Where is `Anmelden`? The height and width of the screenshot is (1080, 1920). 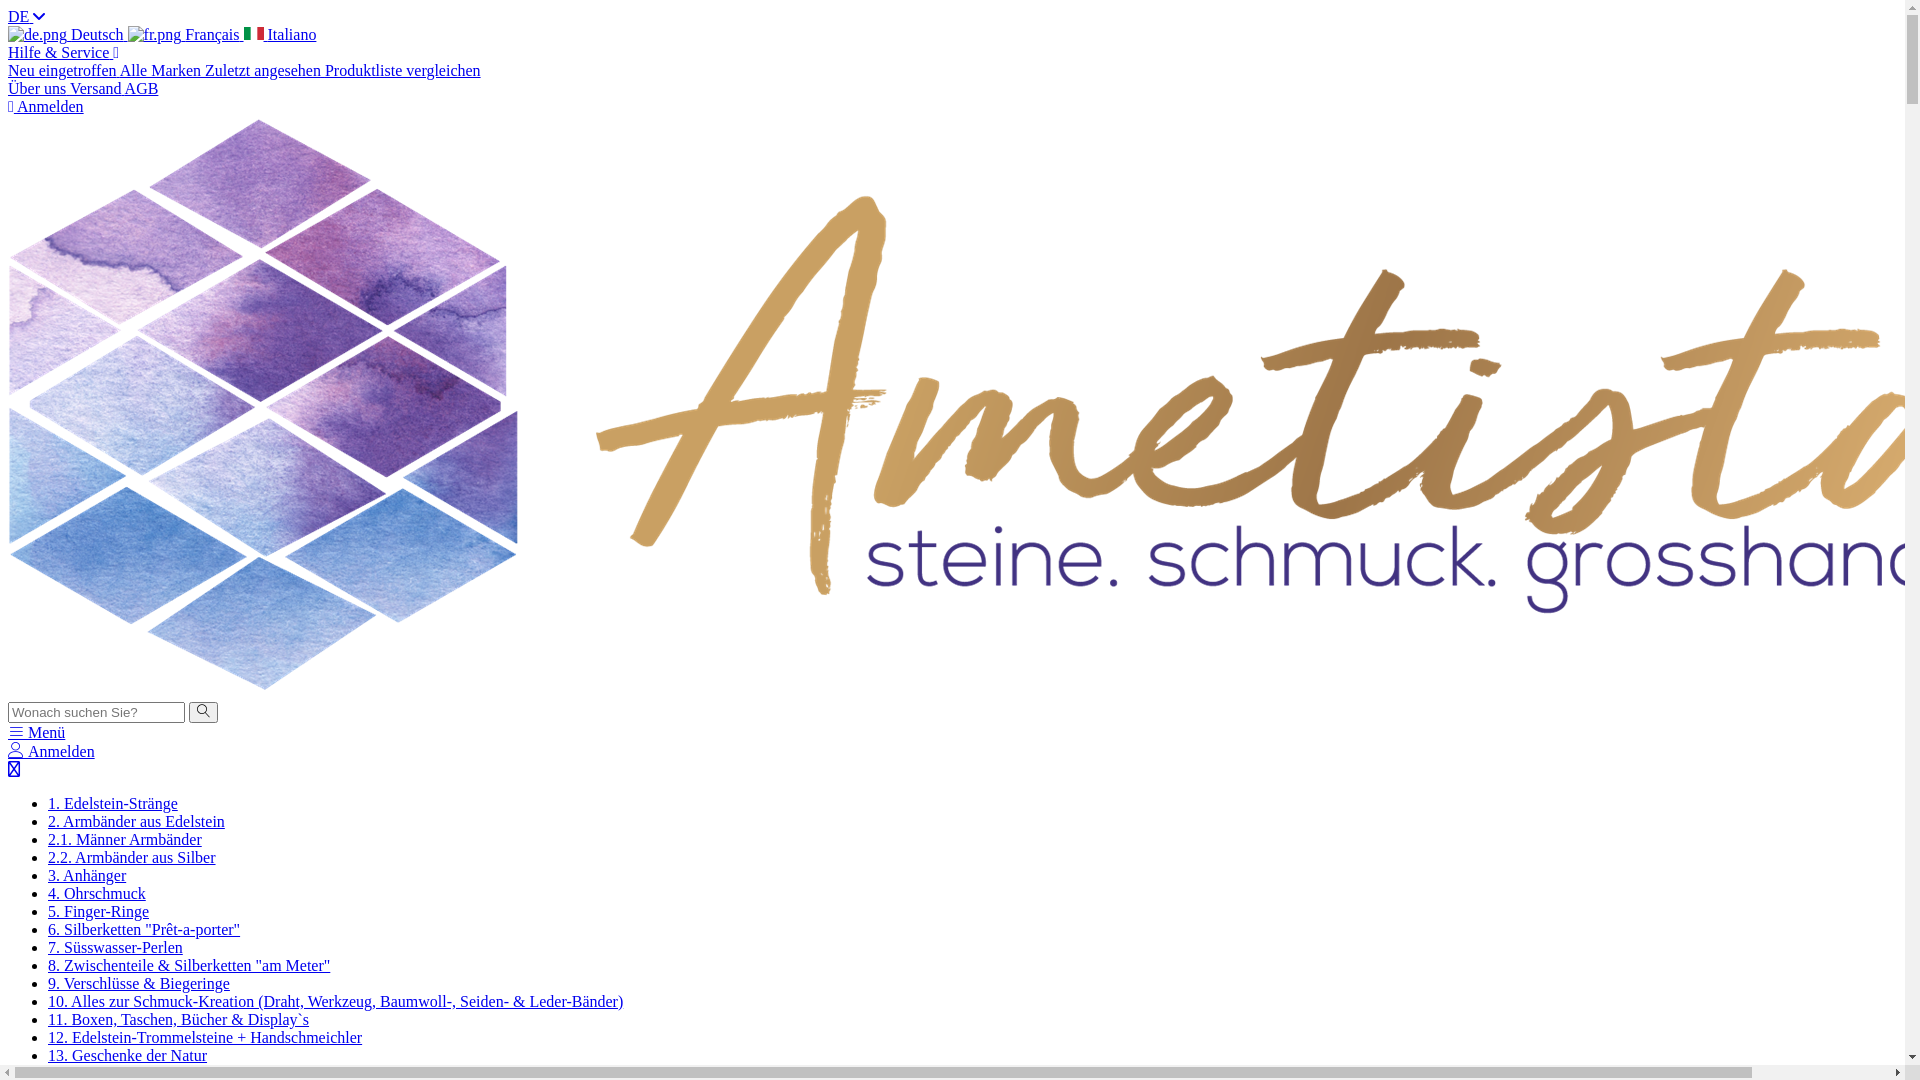 Anmelden is located at coordinates (46, 106).